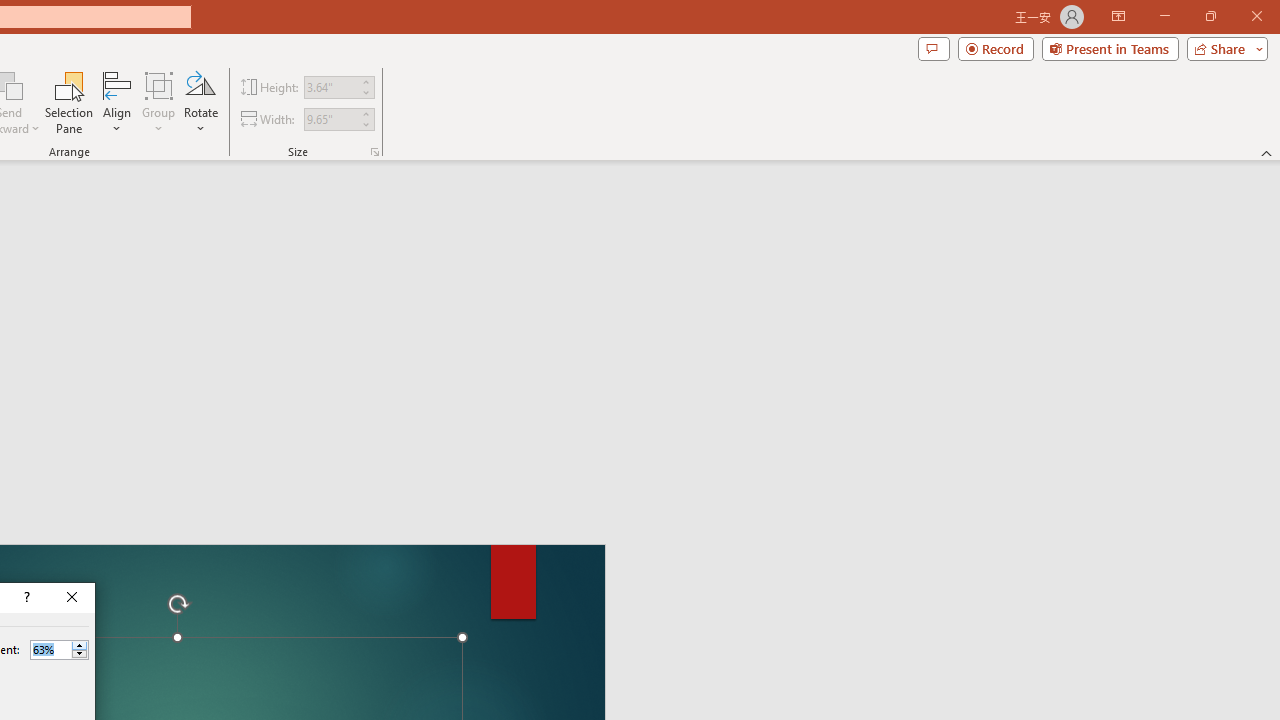  I want to click on Percent, so click(50, 649).